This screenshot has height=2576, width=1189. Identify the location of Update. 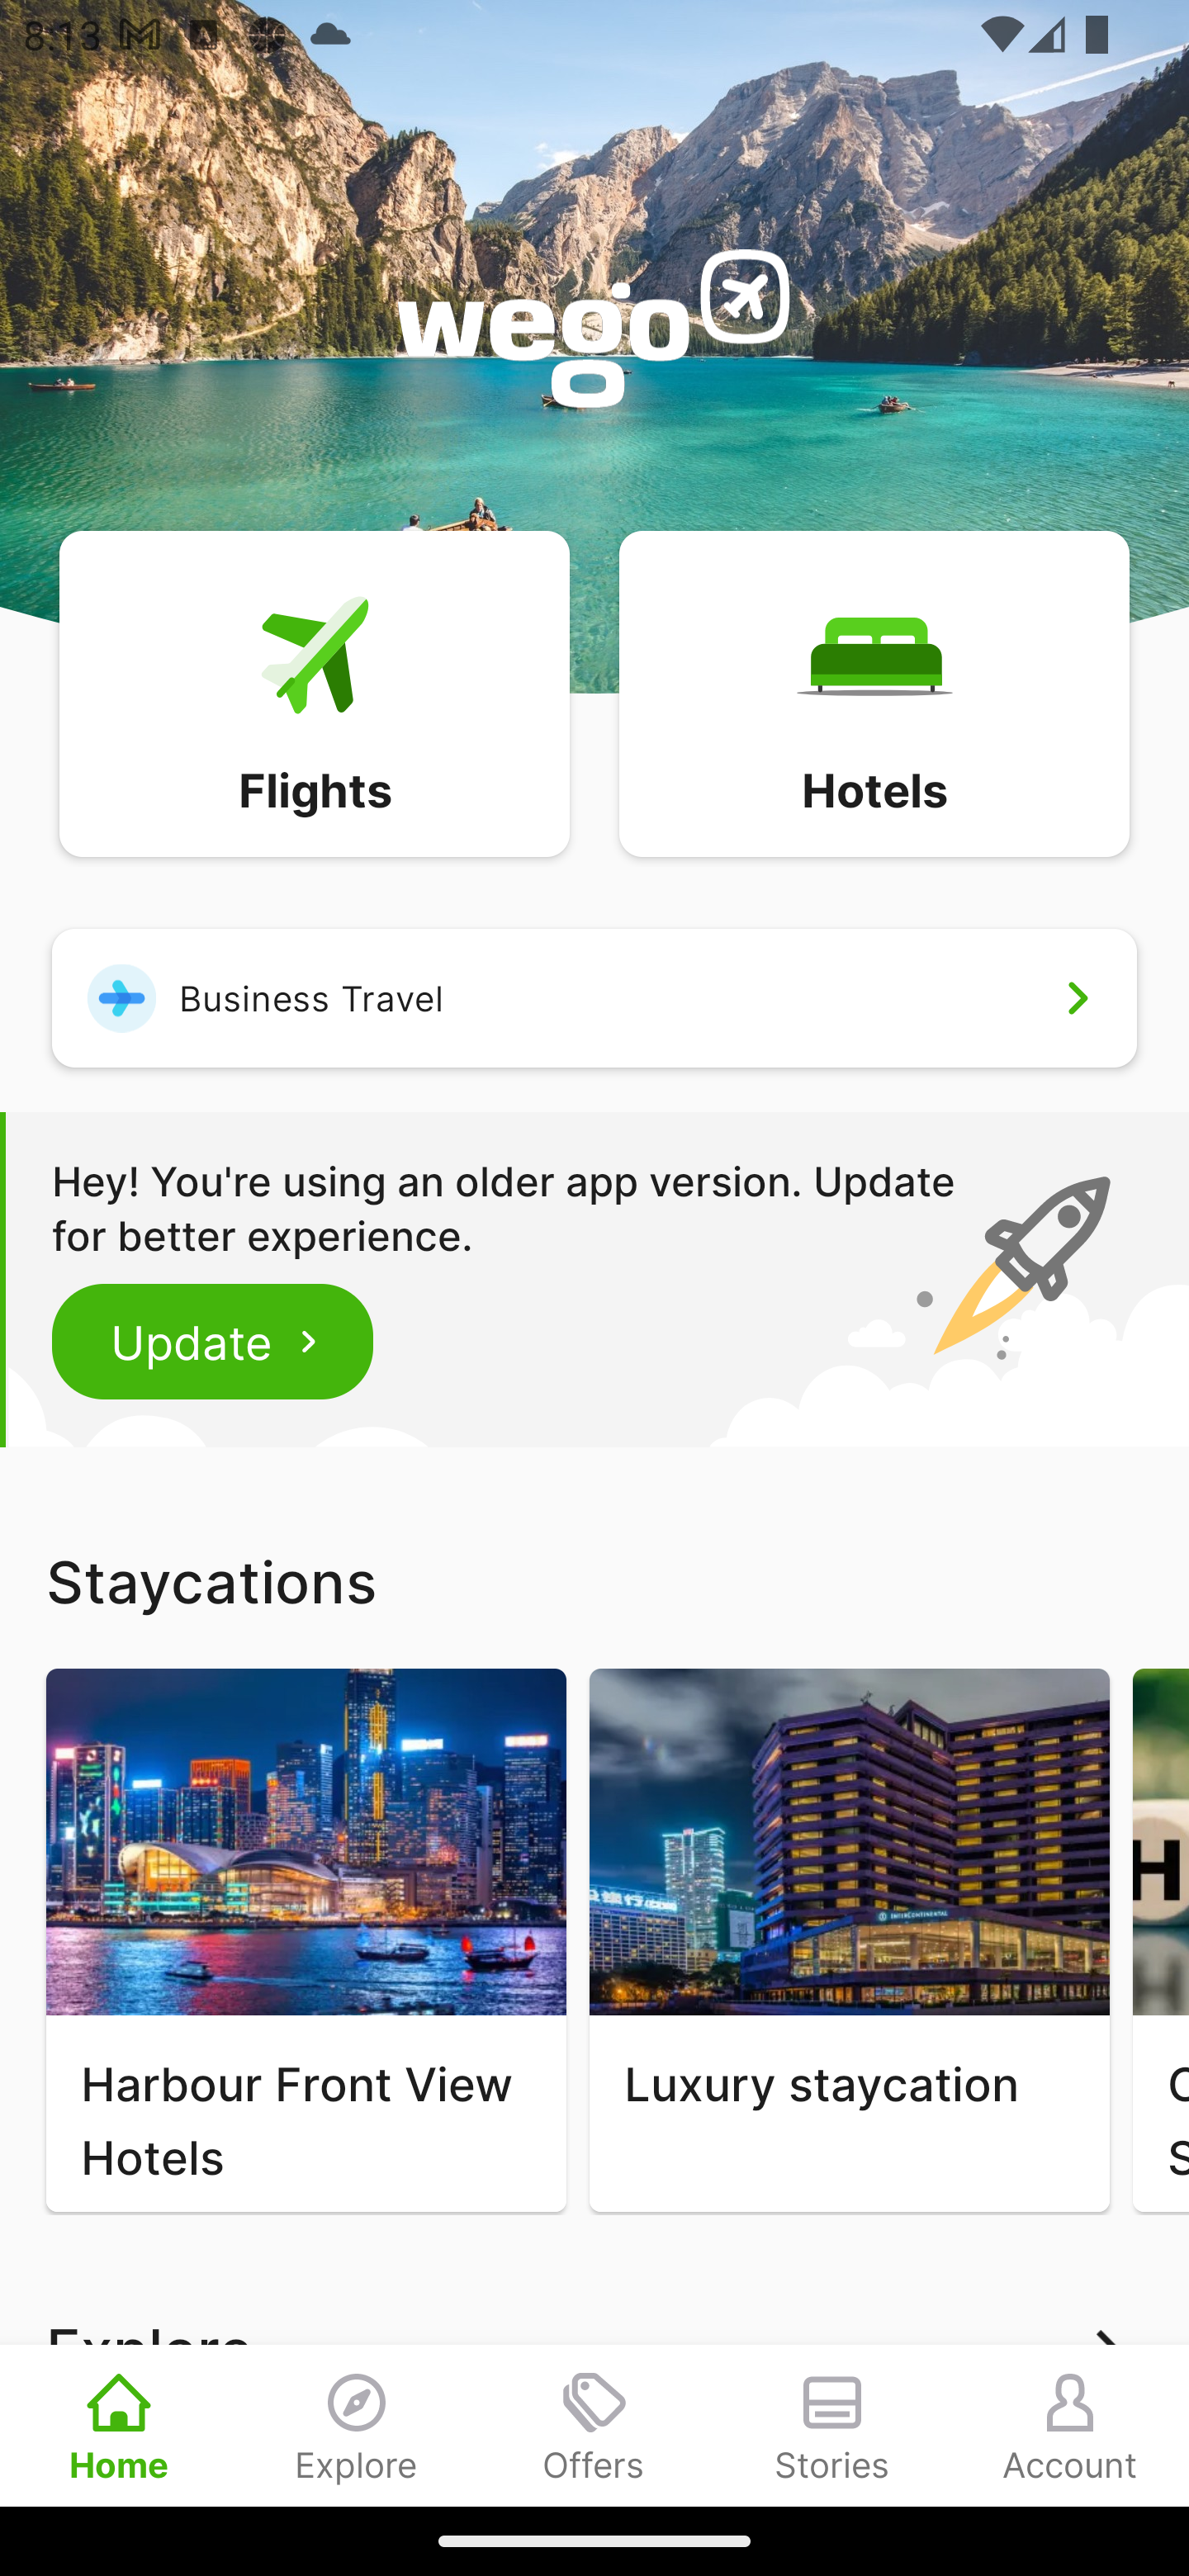
(213, 1341).